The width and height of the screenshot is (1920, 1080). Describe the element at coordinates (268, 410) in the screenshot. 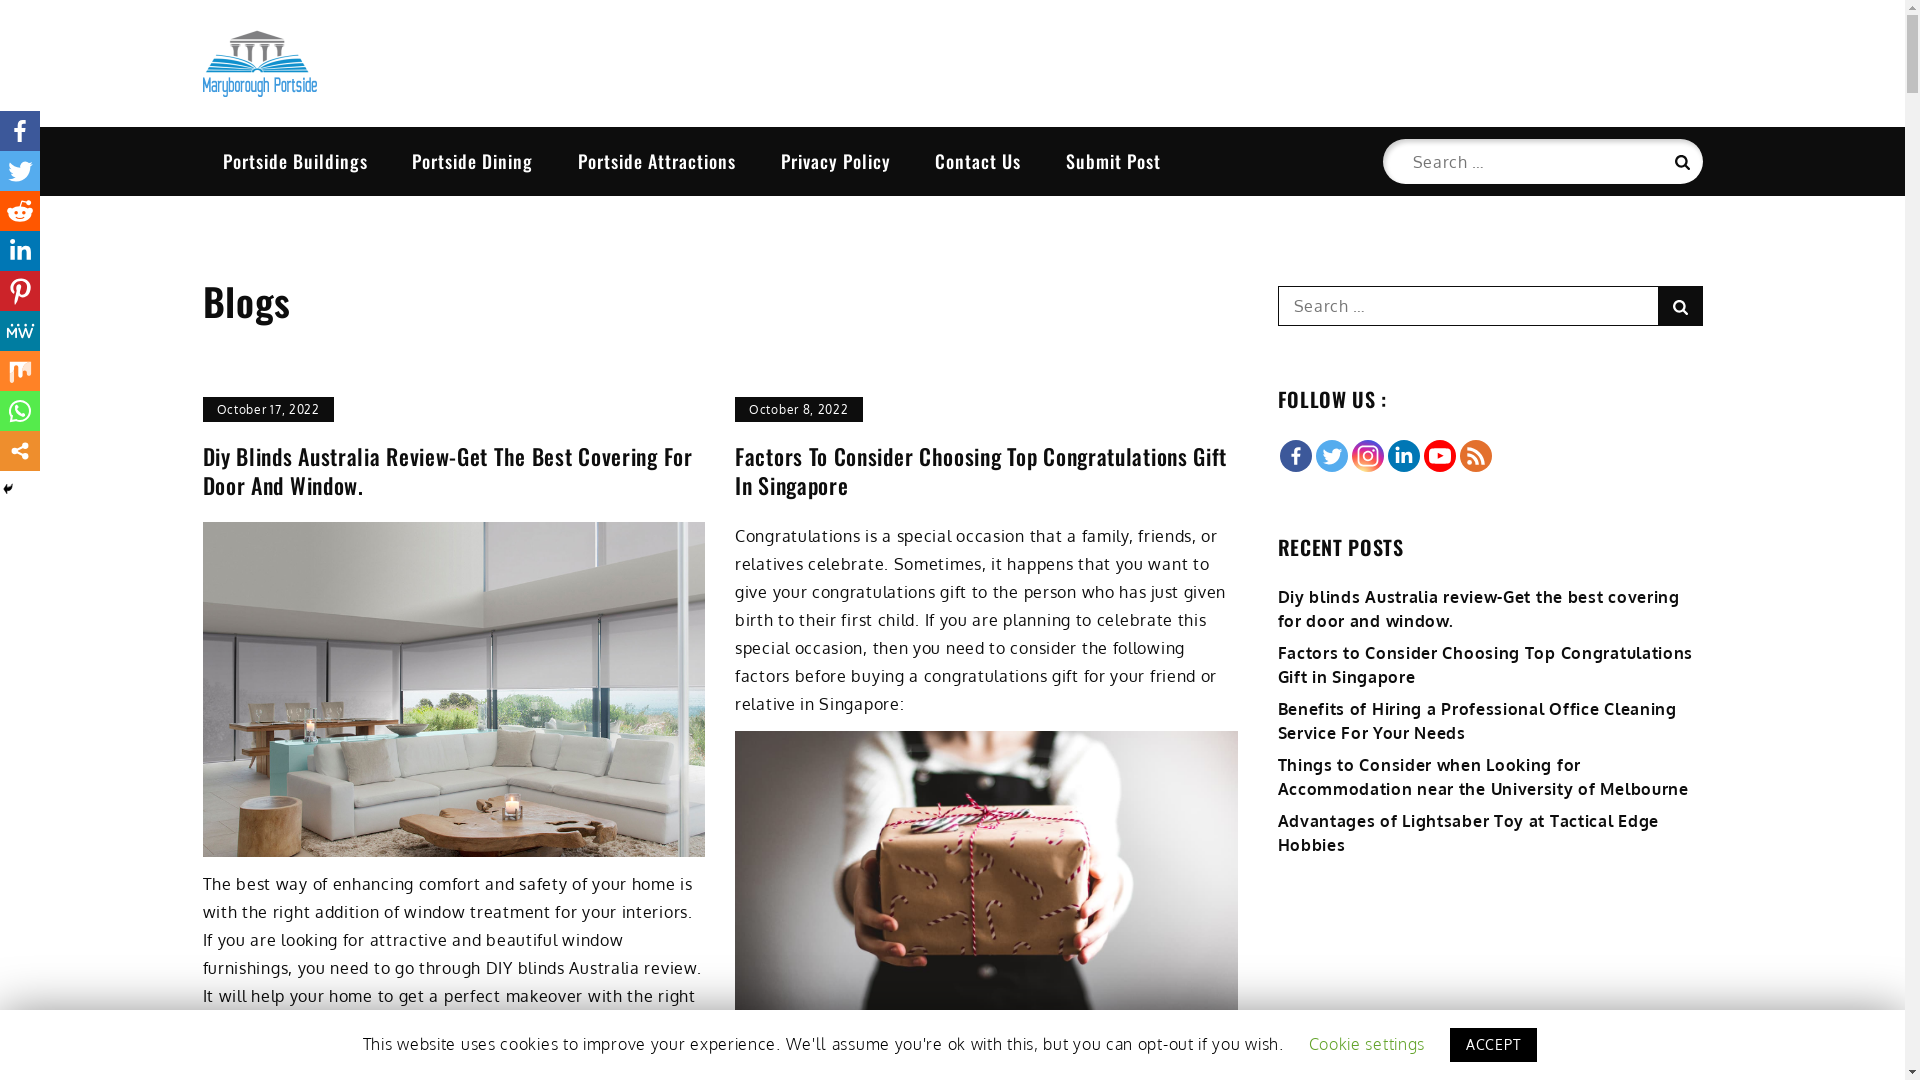

I see `October 17, 2022` at that location.